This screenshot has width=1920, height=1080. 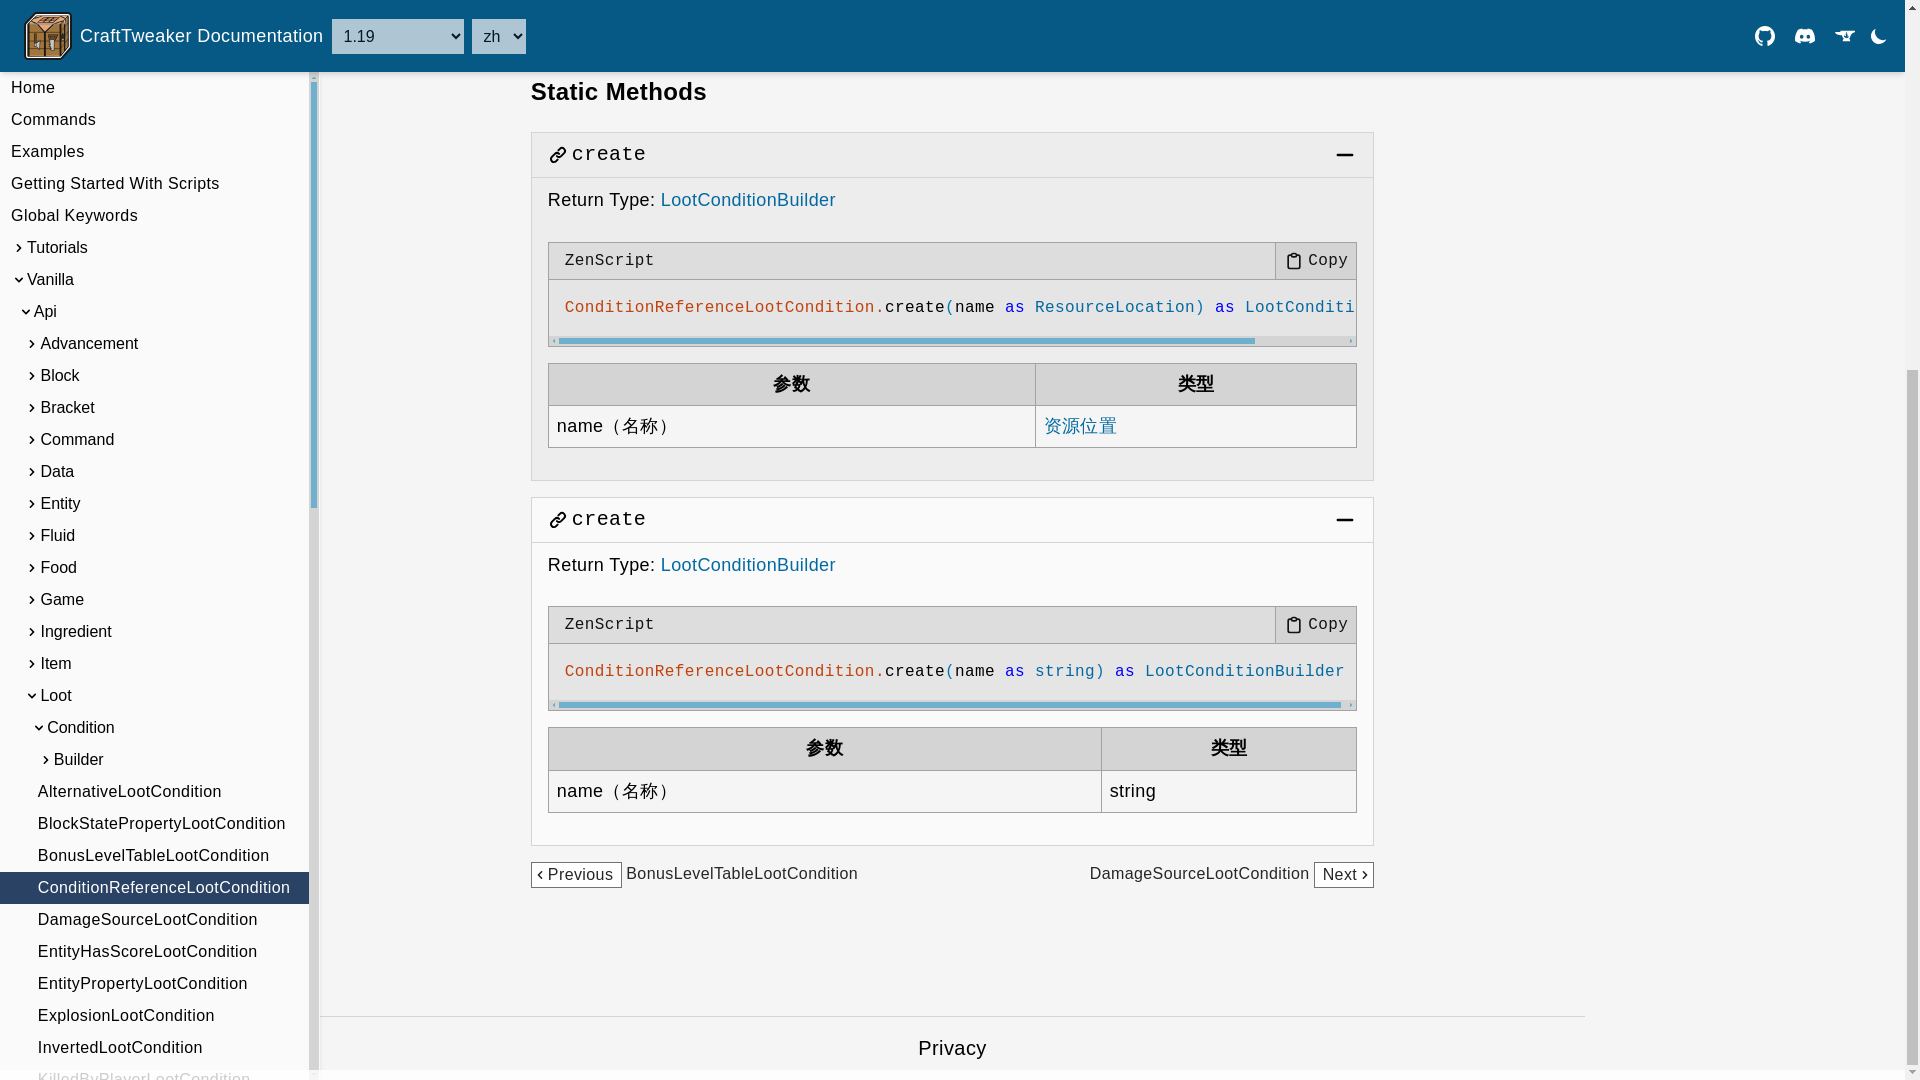 I want to click on Ingredient, so click(x=154, y=80).